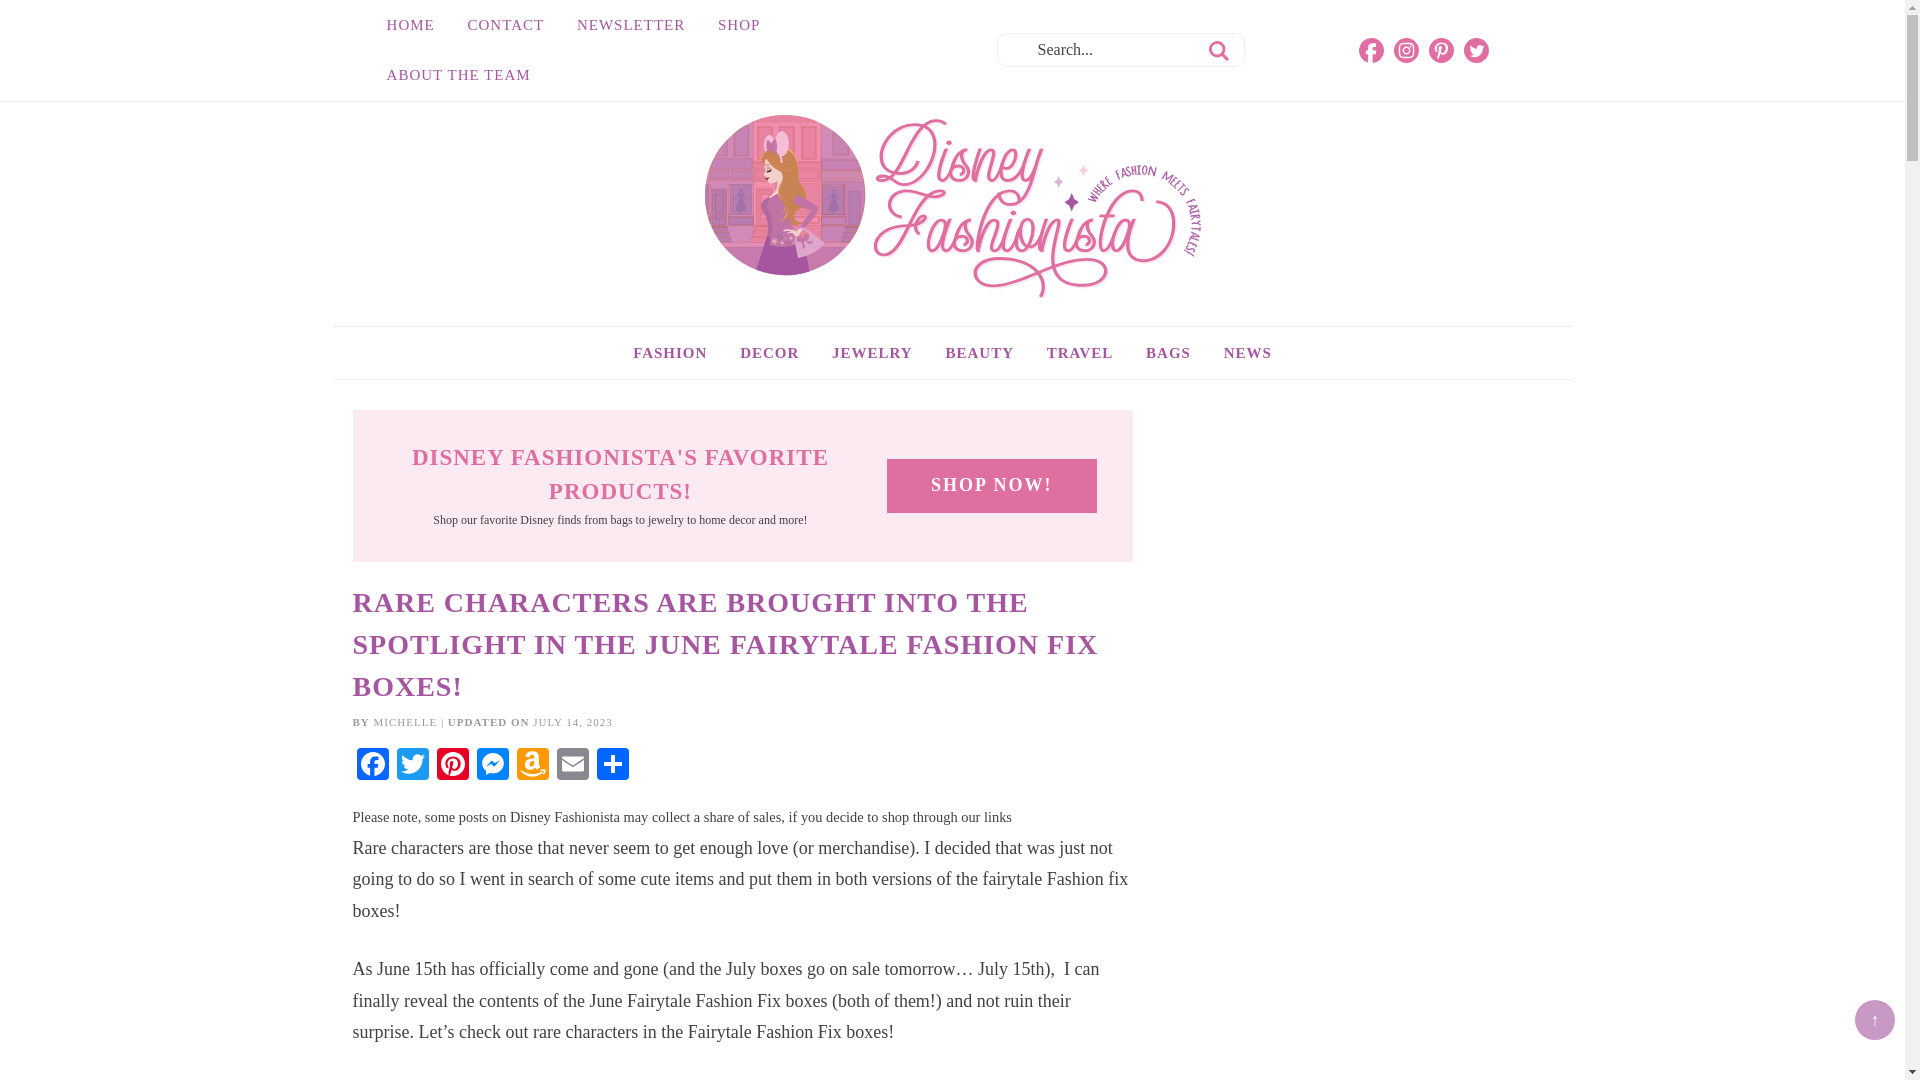 The width and height of the screenshot is (1920, 1080). Describe the element at coordinates (412, 766) in the screenshot. I see `Twitter` at that location.